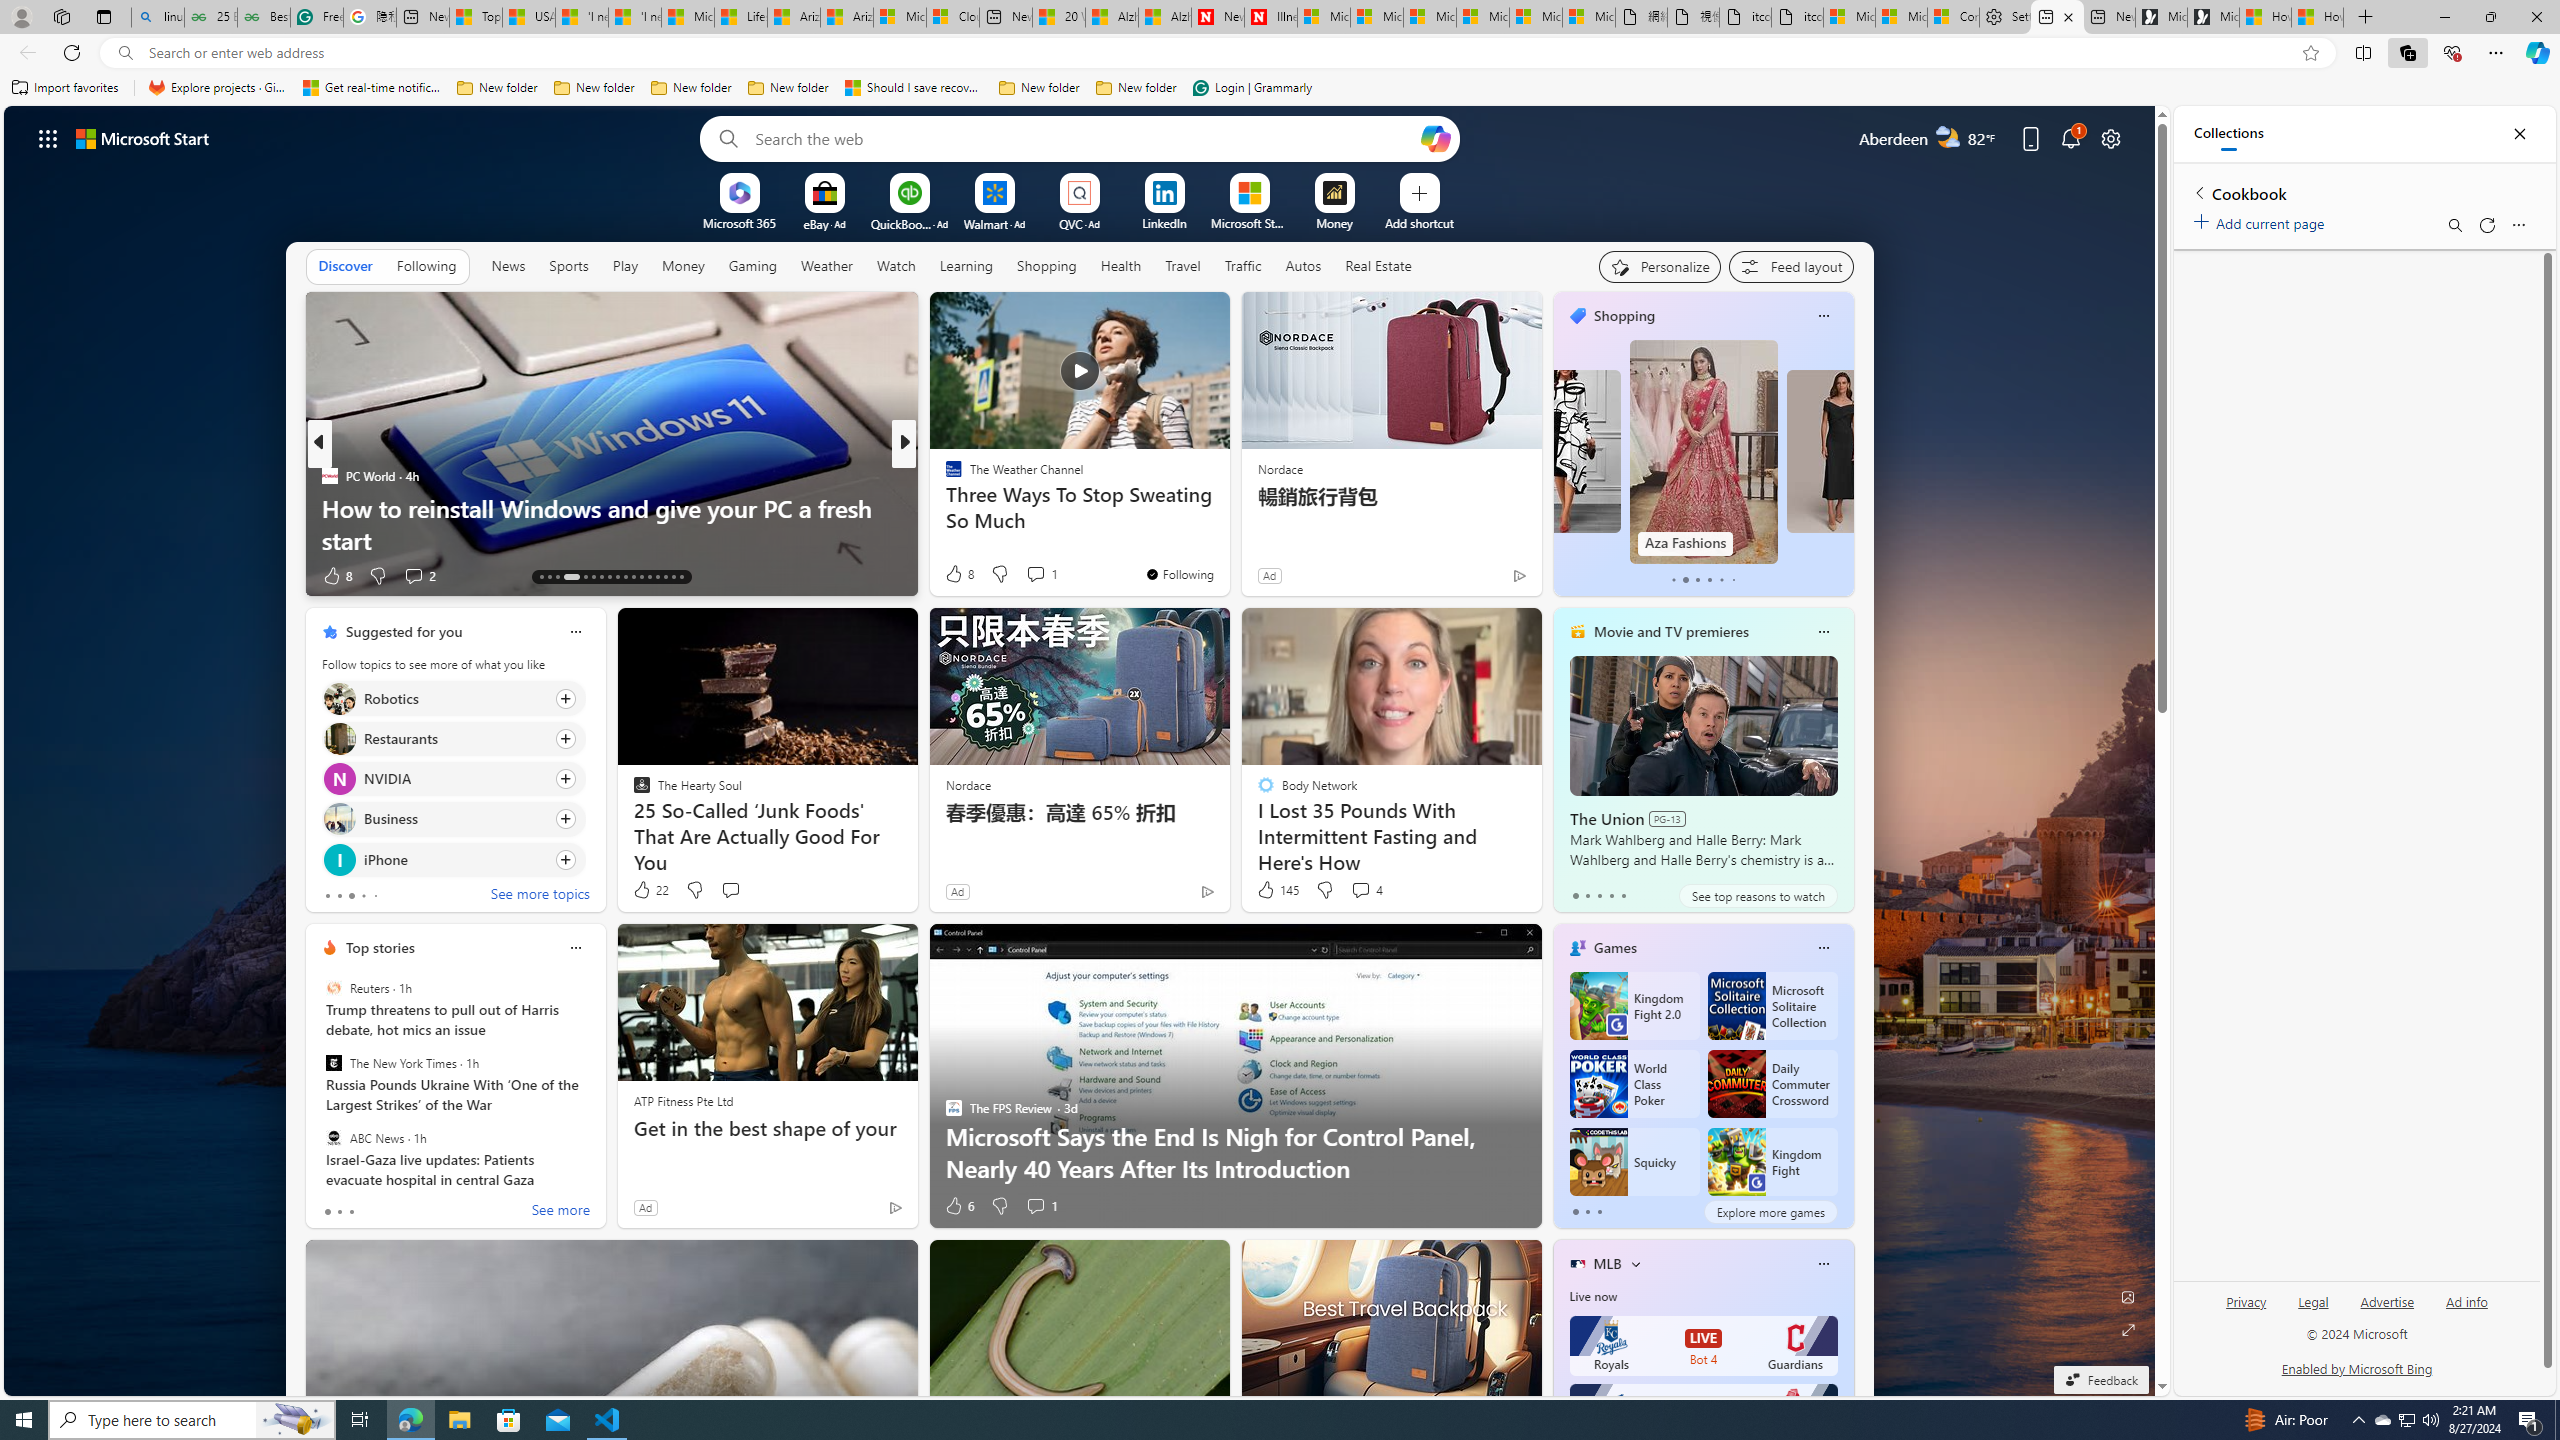  Describe the element at coordinates (1280, 88) in the screenshot. I see `Favorites bar` at that location.